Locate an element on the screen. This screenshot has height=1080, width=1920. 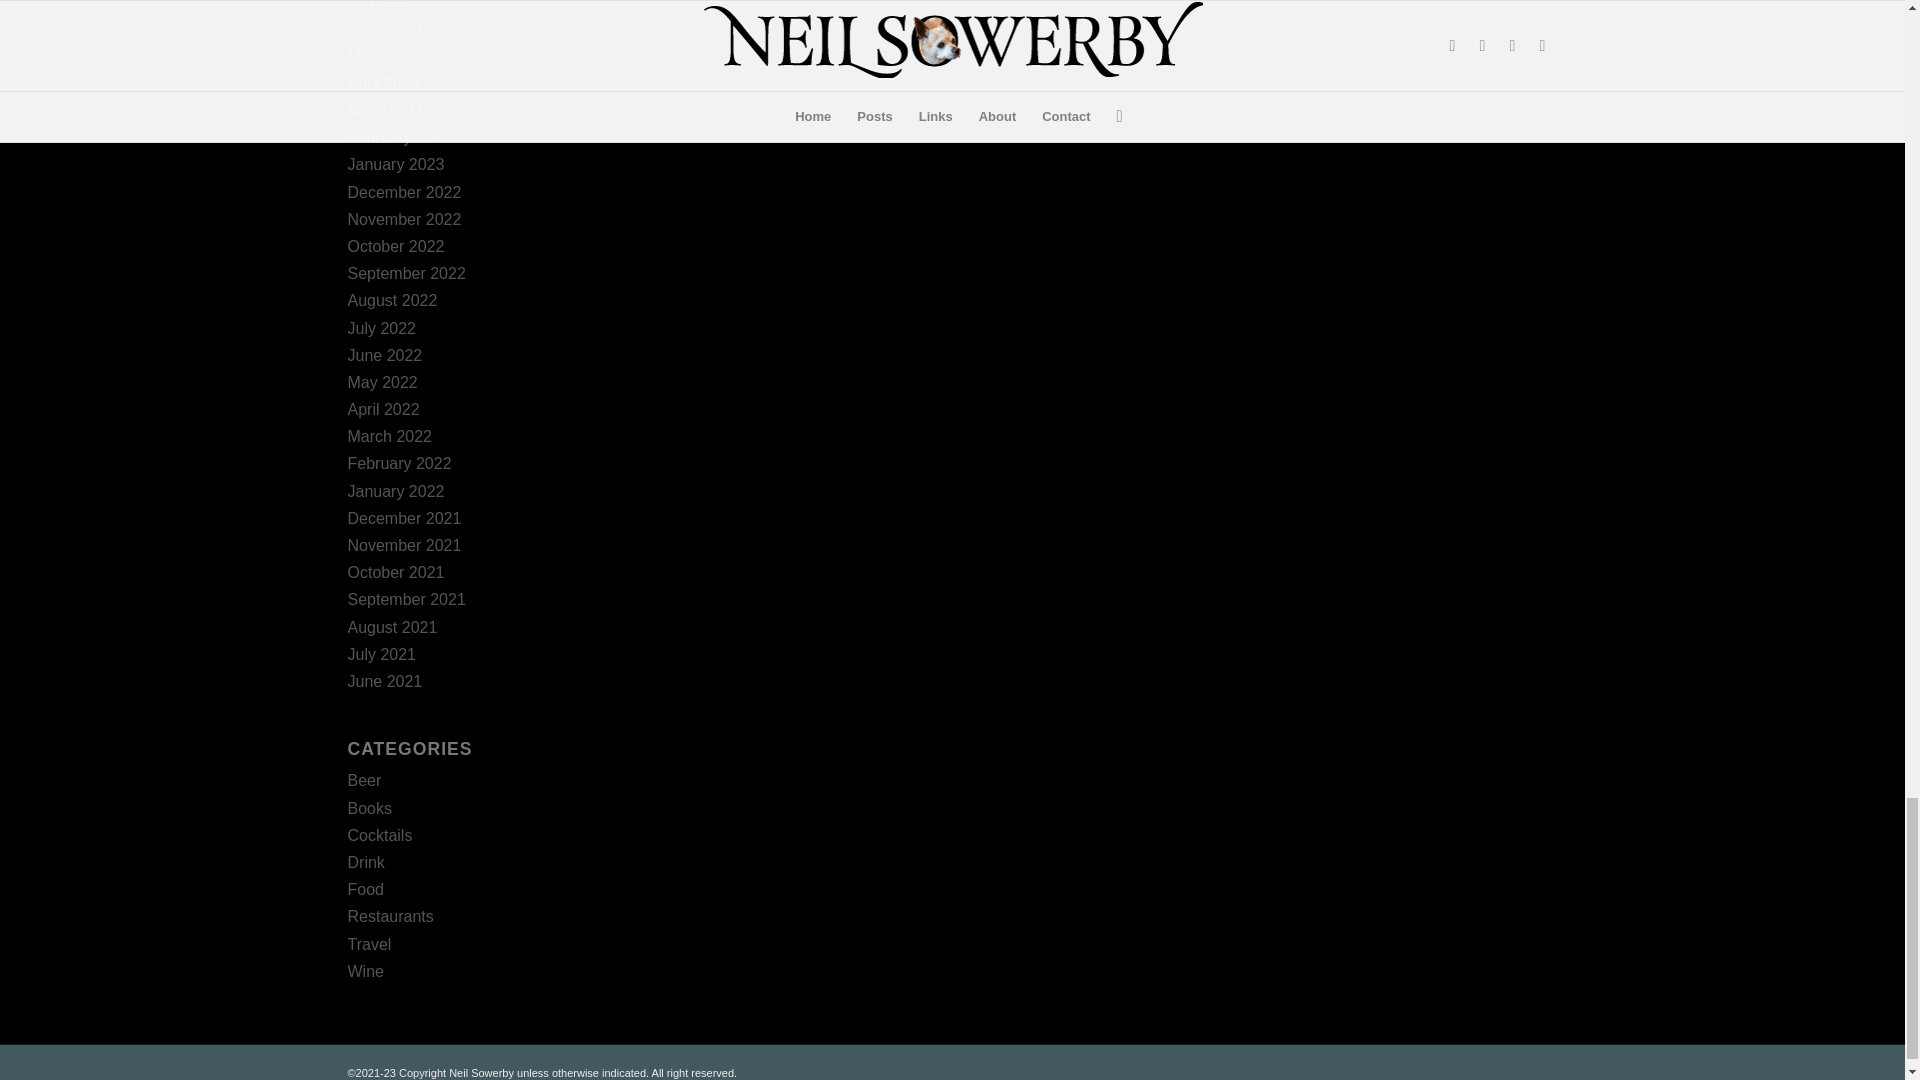
January 2023 is located at coordinates (396, 164).